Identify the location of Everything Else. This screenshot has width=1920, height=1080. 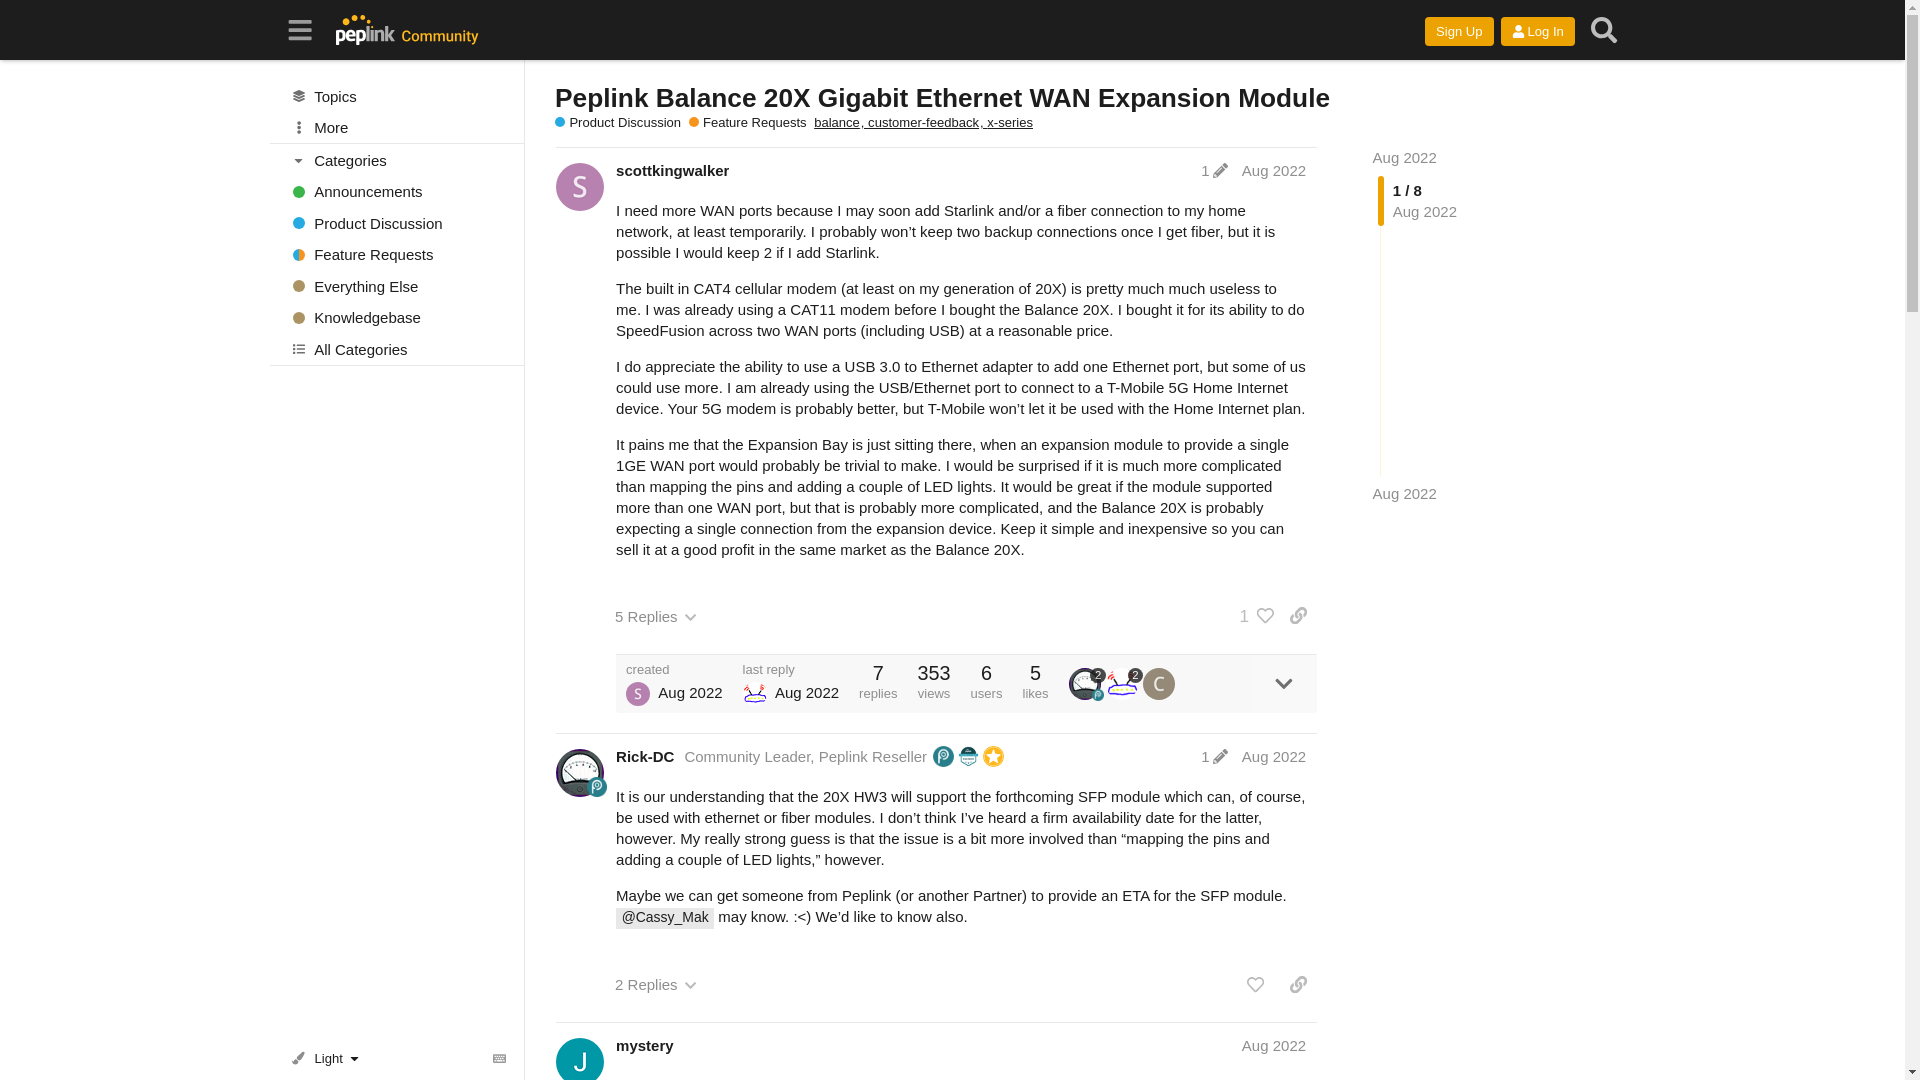
(397, 286).